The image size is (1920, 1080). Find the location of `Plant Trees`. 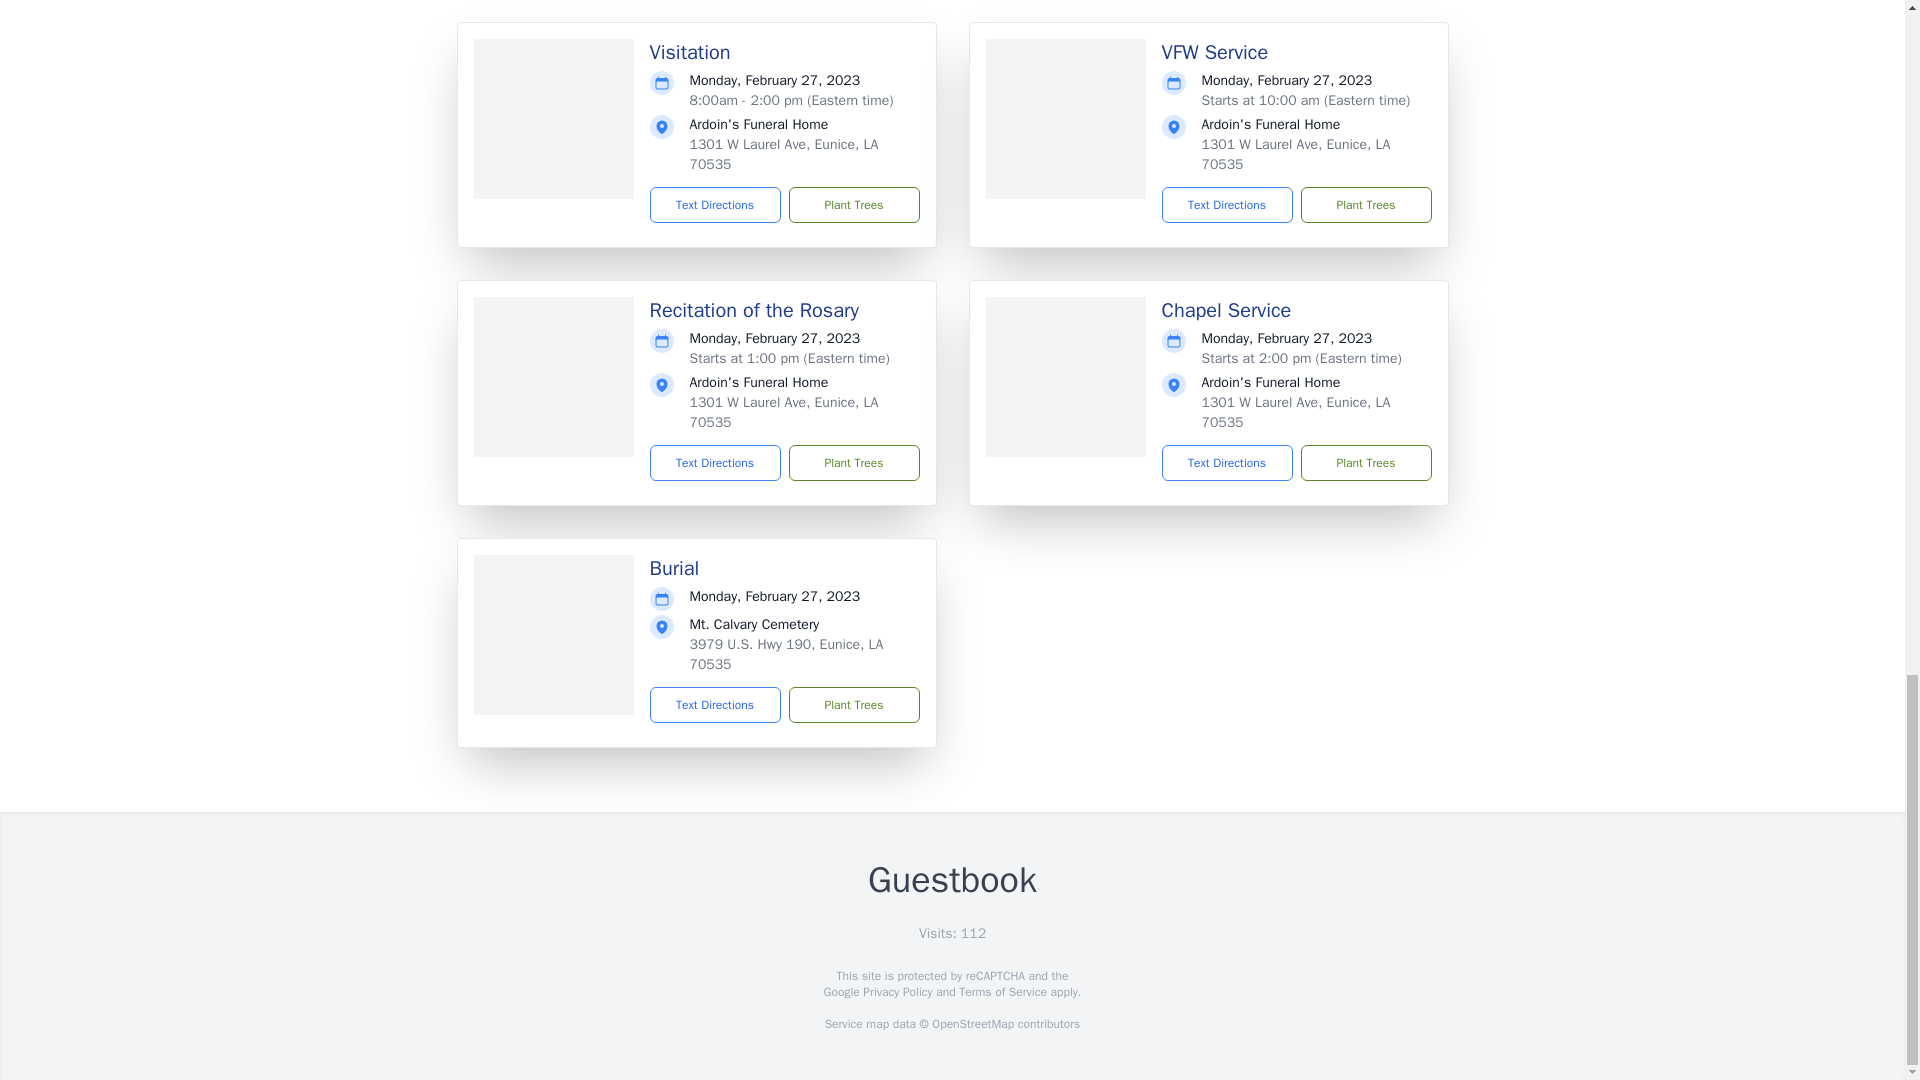

Plant Trees is located at coordinates (853, 204).